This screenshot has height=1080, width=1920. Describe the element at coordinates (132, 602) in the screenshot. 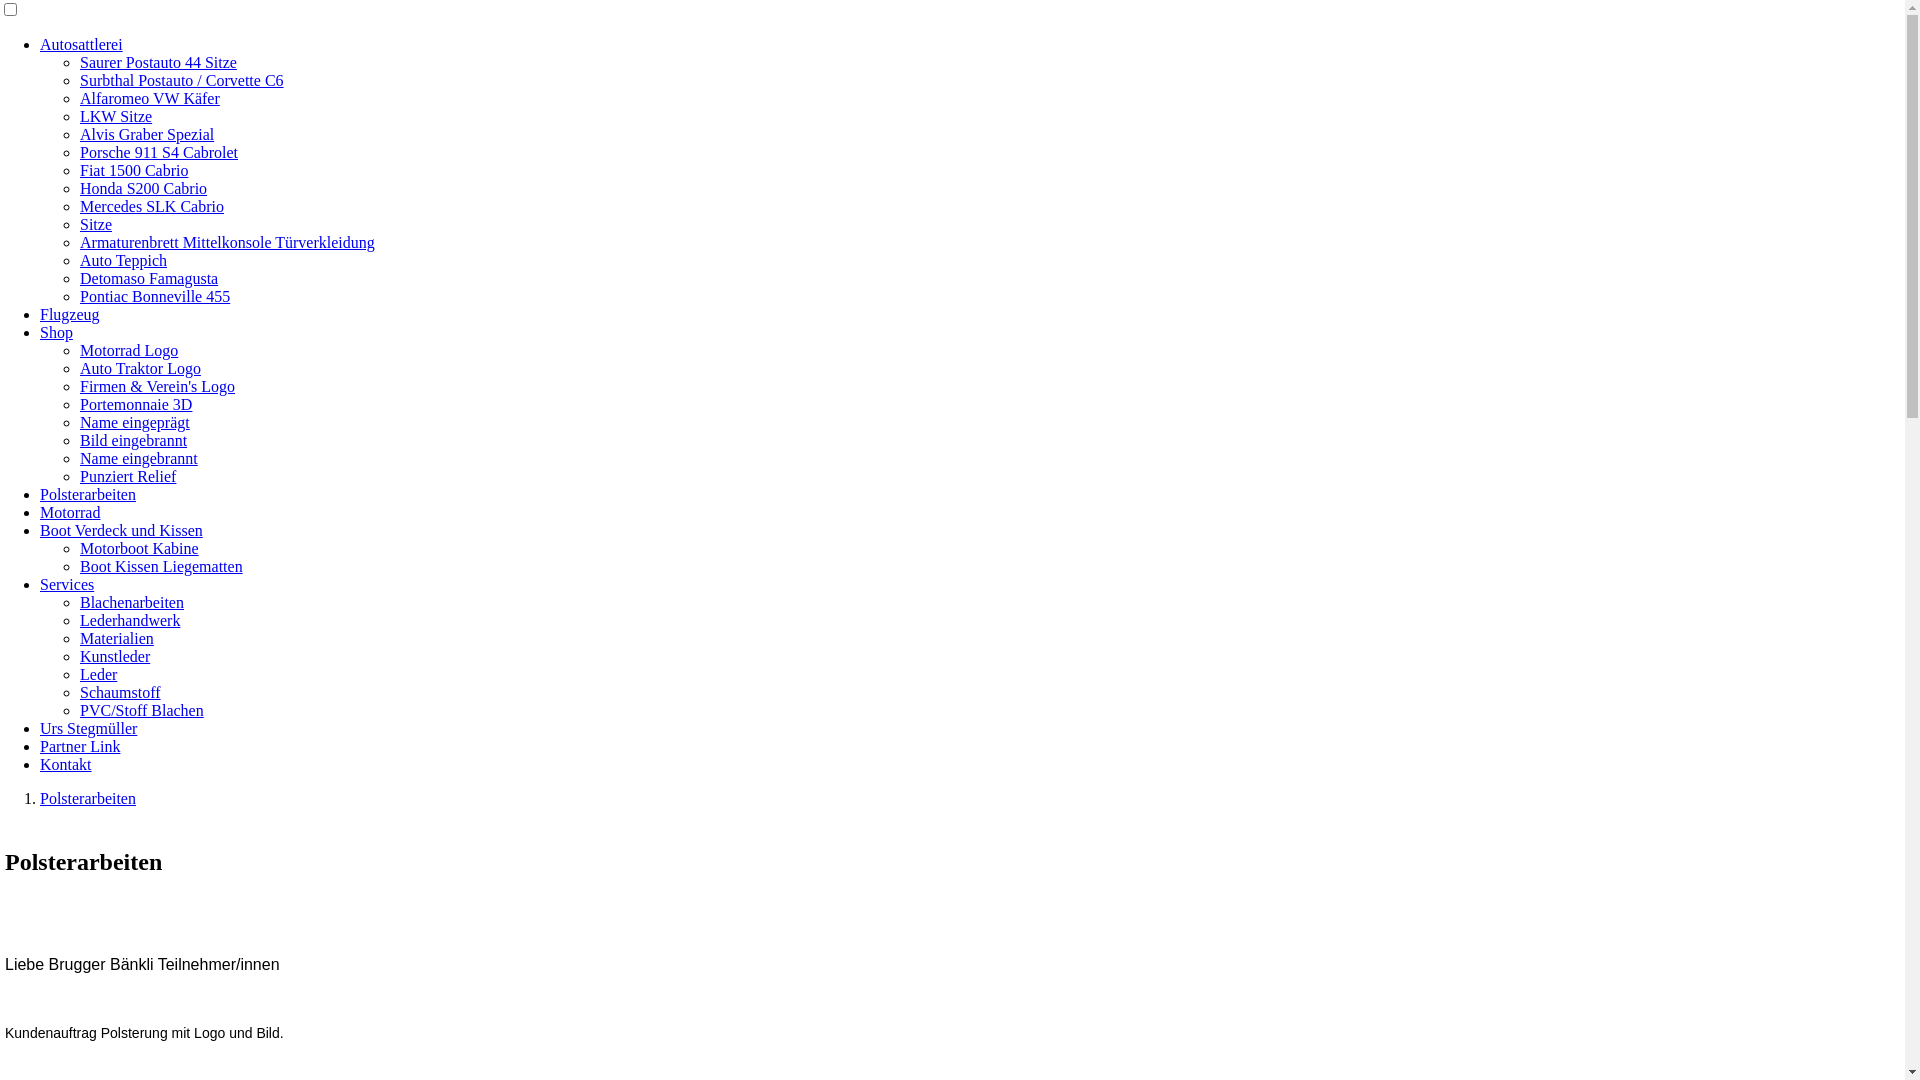

I see `Blachenarbeiten` at that location.